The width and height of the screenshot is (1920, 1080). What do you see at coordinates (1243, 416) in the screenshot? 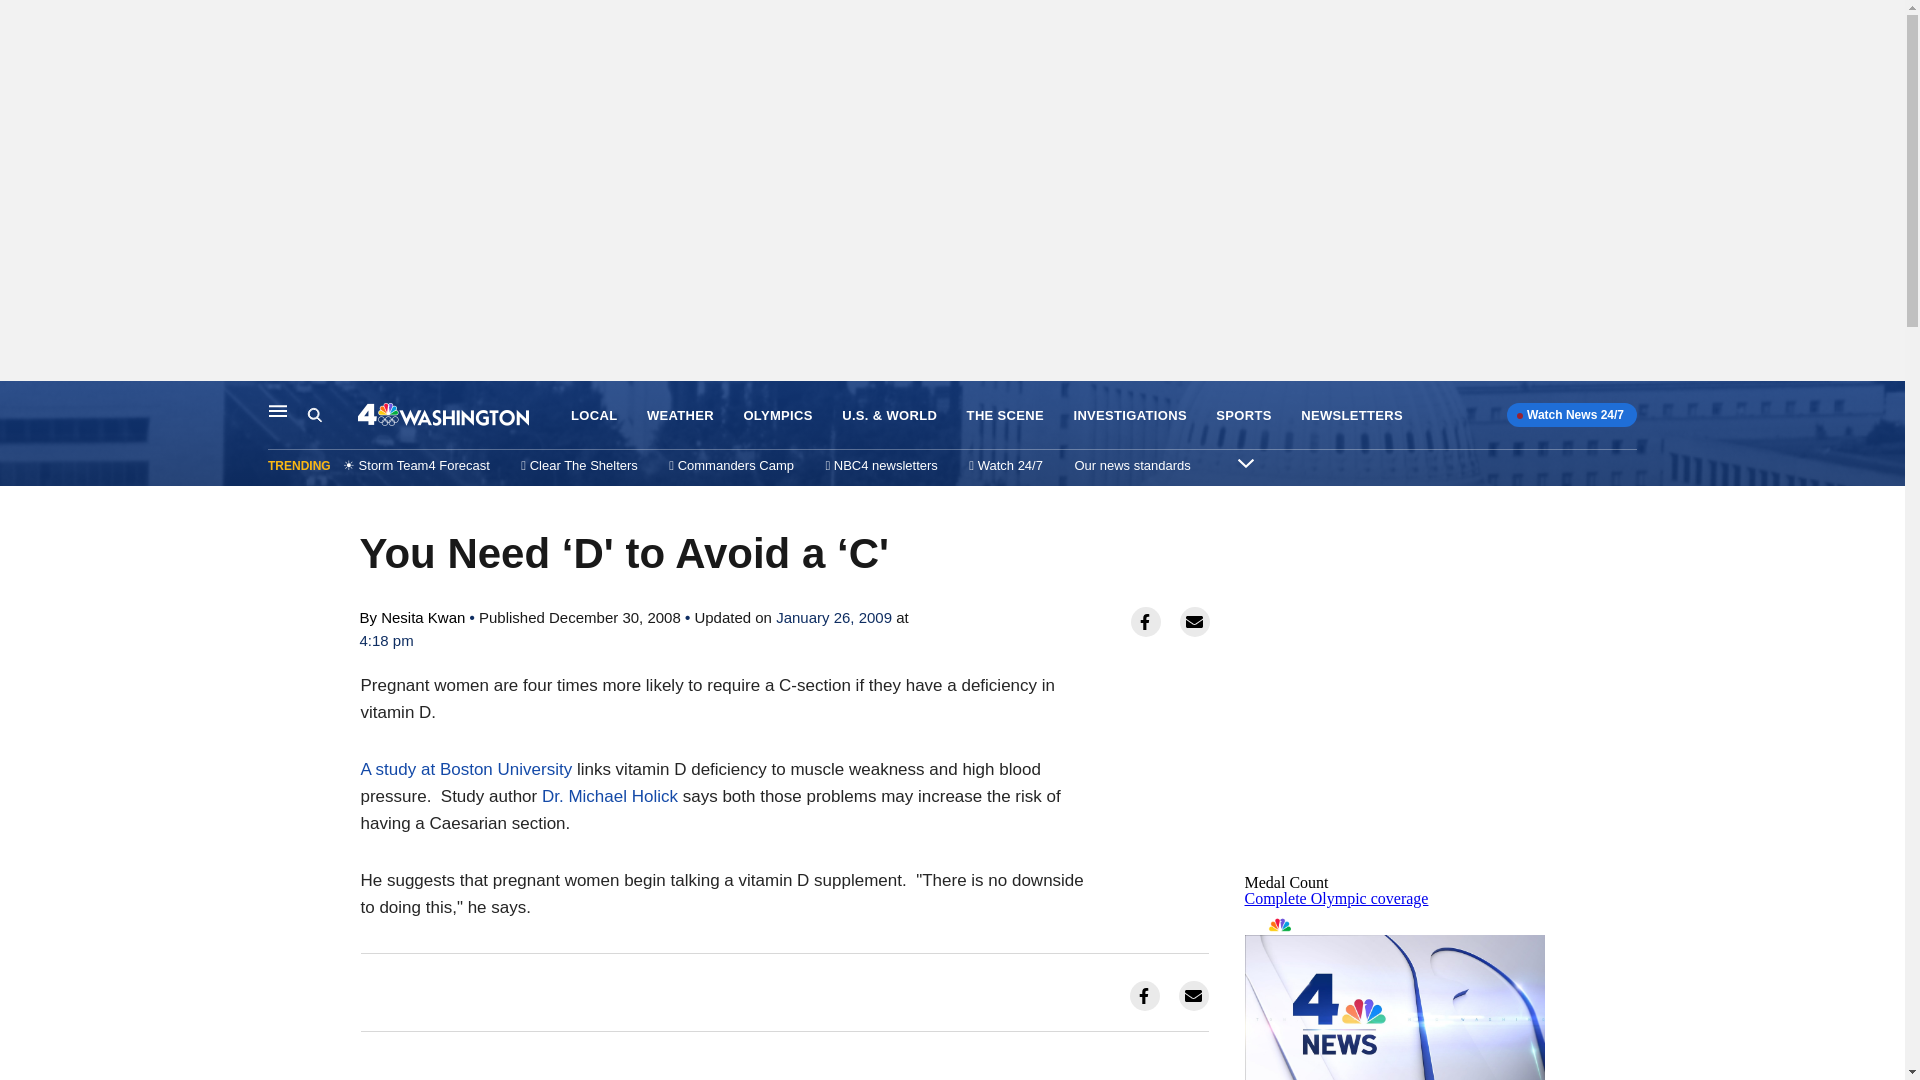
I see `SPORTS` at bounding box center [1243, 416].